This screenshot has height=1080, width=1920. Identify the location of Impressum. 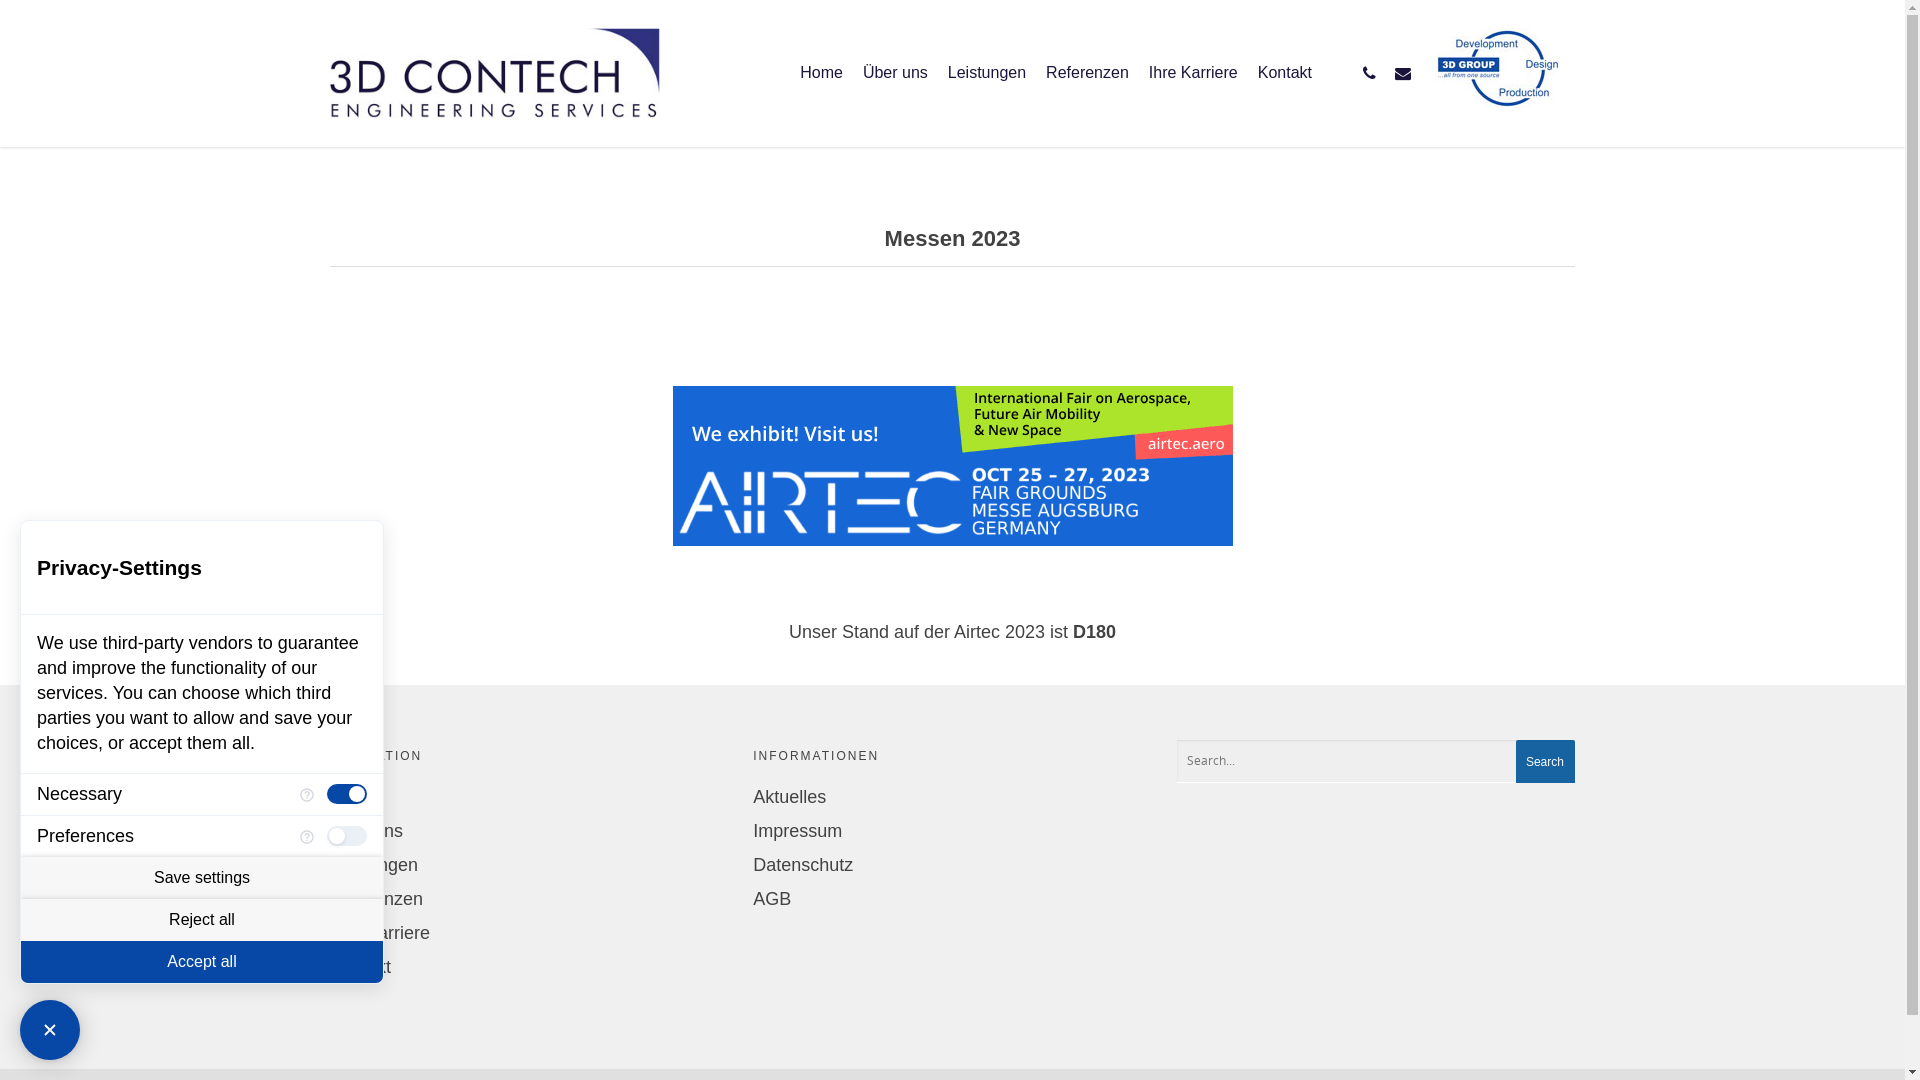
(952, 831).